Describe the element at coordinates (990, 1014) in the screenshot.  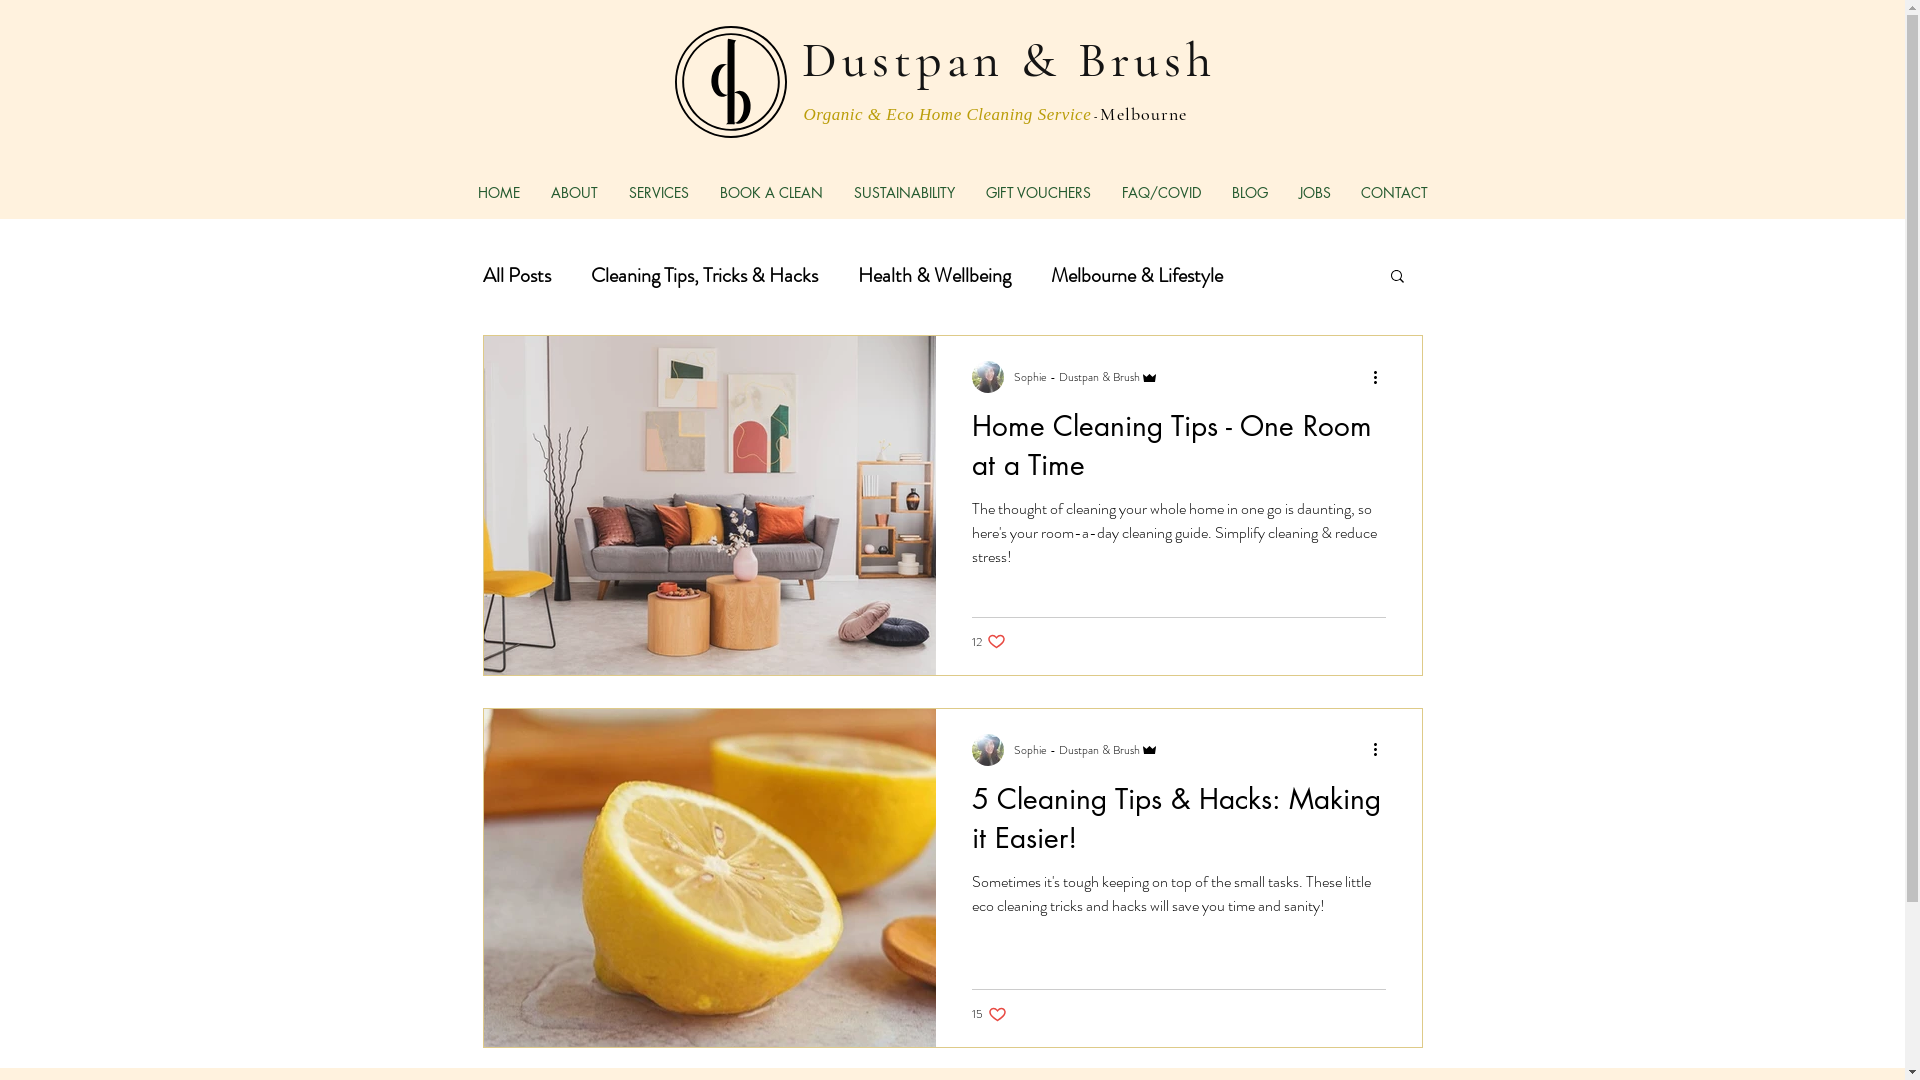
I see `15 likes. Post not marked as liked
15` at that location.